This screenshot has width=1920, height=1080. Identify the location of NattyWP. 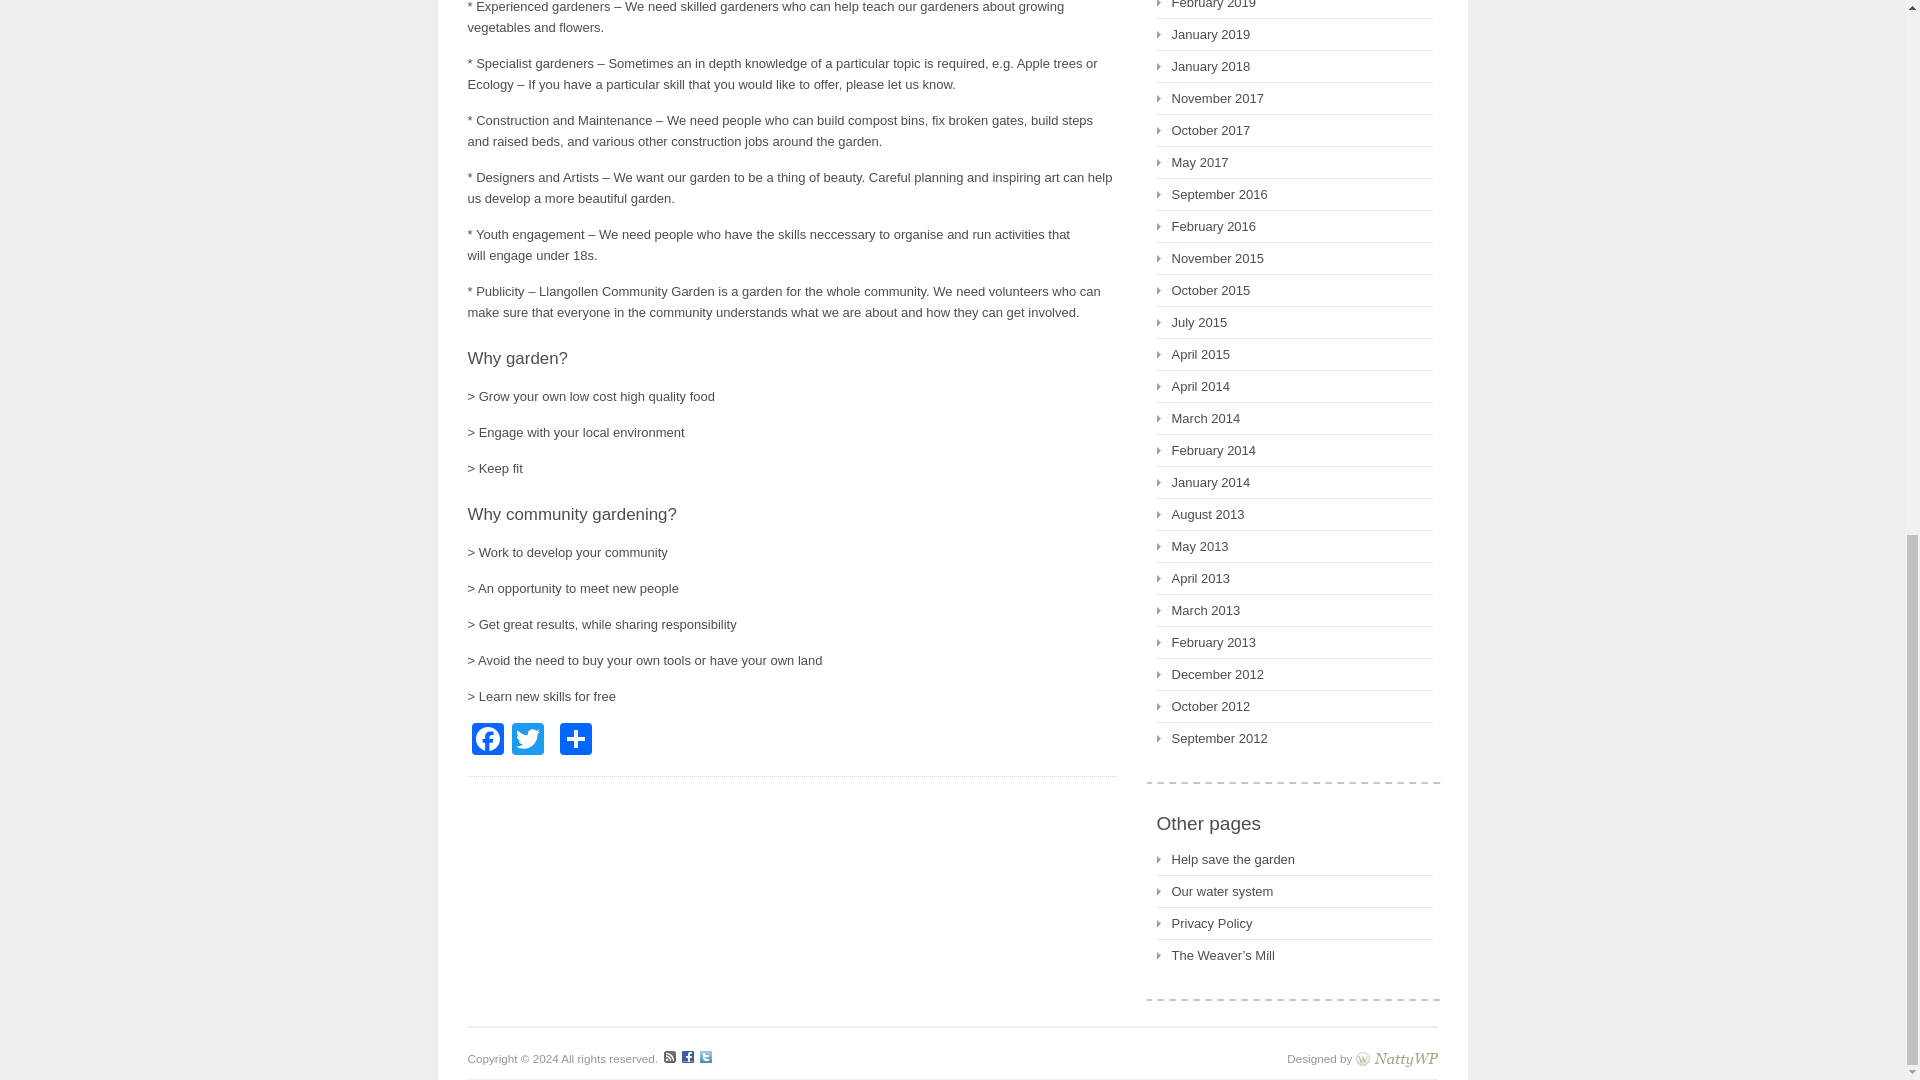
(1396, 1058).